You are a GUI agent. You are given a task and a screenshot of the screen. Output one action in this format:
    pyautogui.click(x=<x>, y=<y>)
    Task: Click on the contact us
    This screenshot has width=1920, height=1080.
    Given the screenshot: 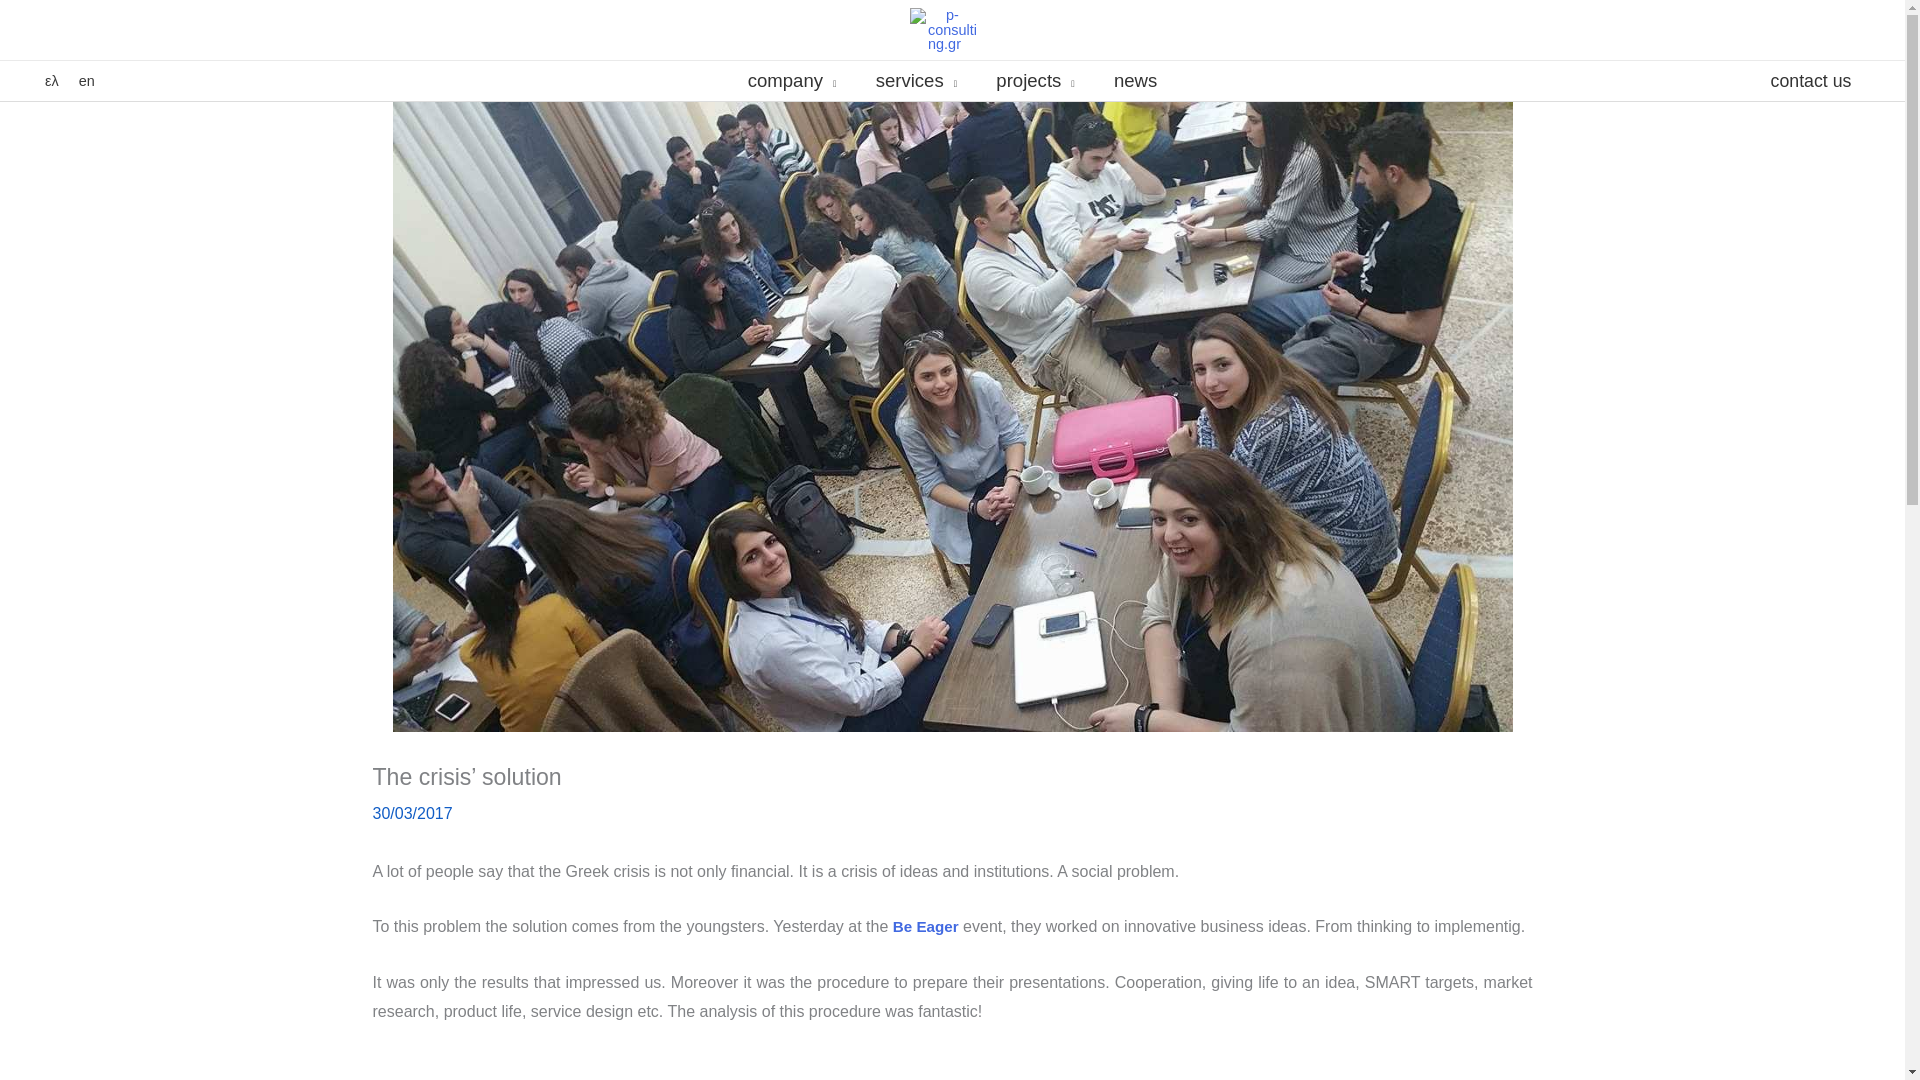 What is the action you would take?
    pyautogui.click(x=1810, y=80)
    